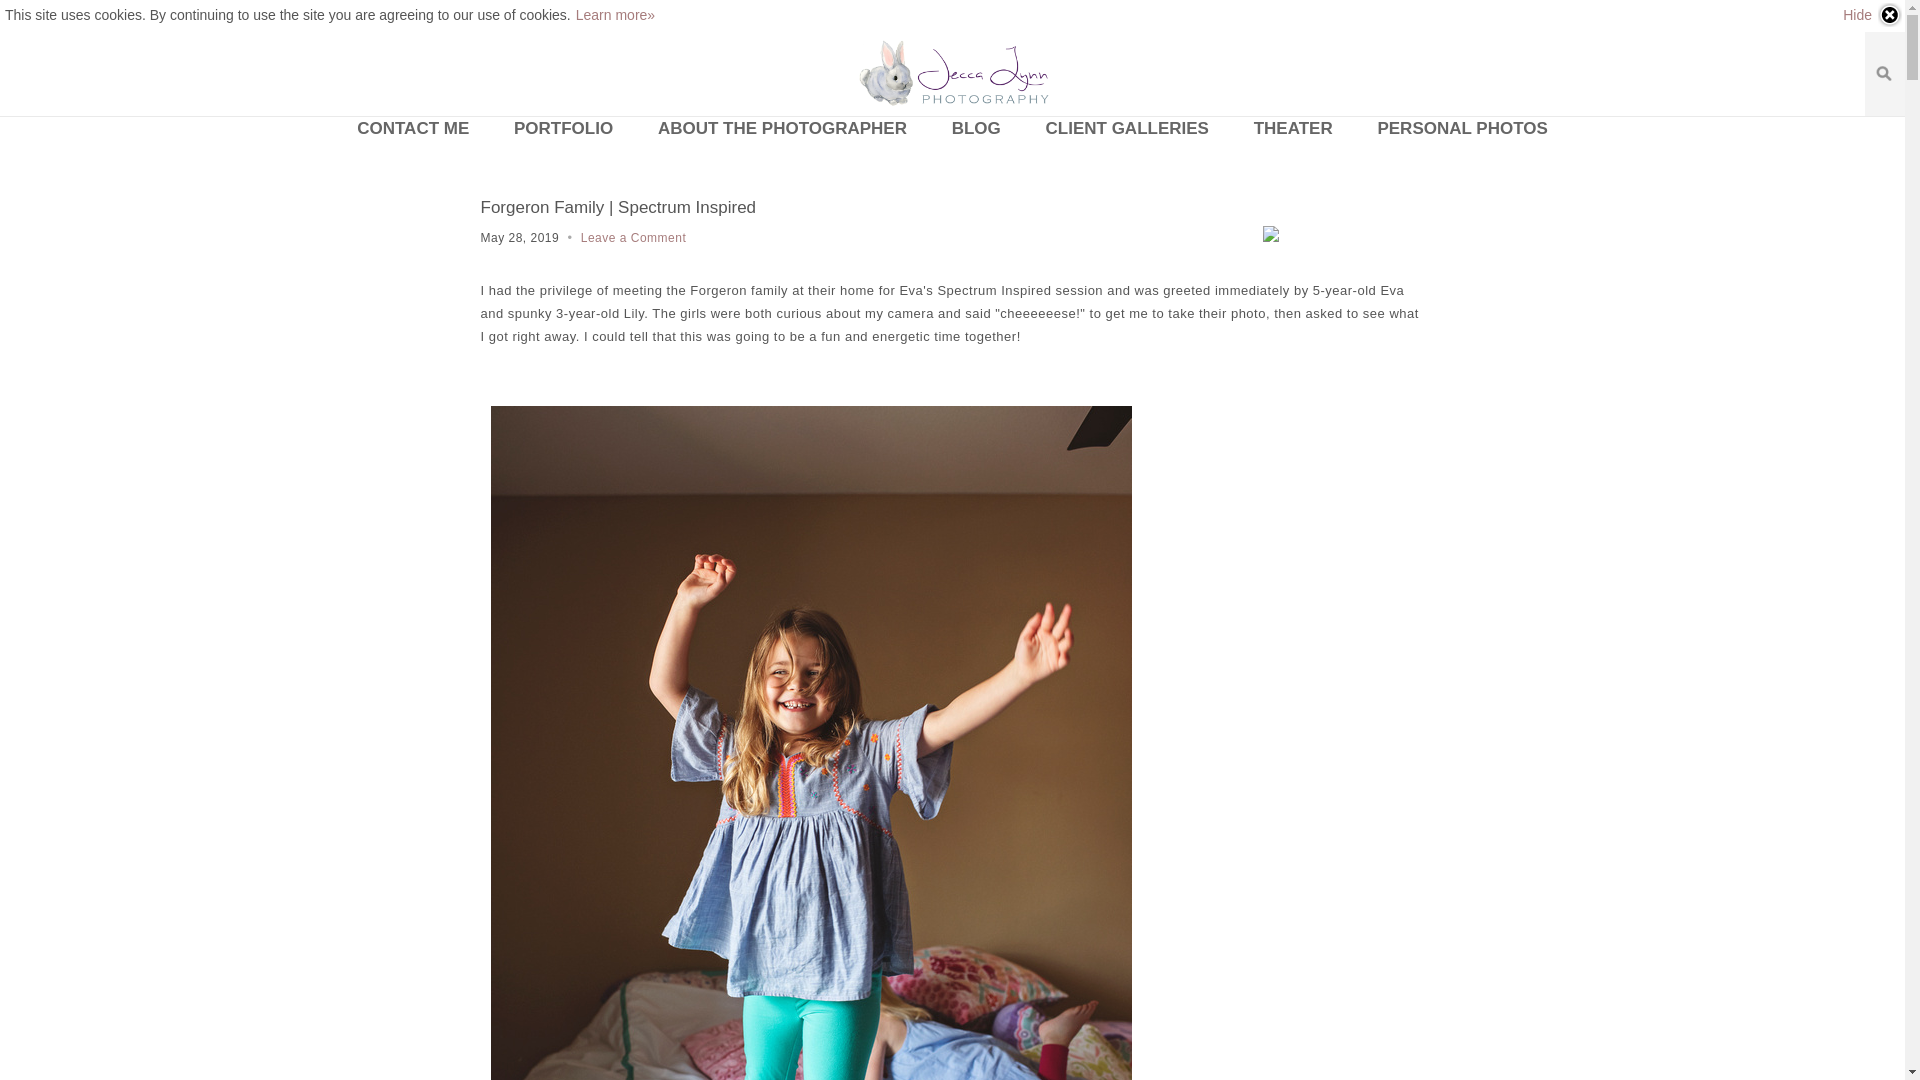 The image size is (1920, 1080). Describe the element at coordinates (563, 128) in the screenshot. I see `PORTFOLIO` at that location.